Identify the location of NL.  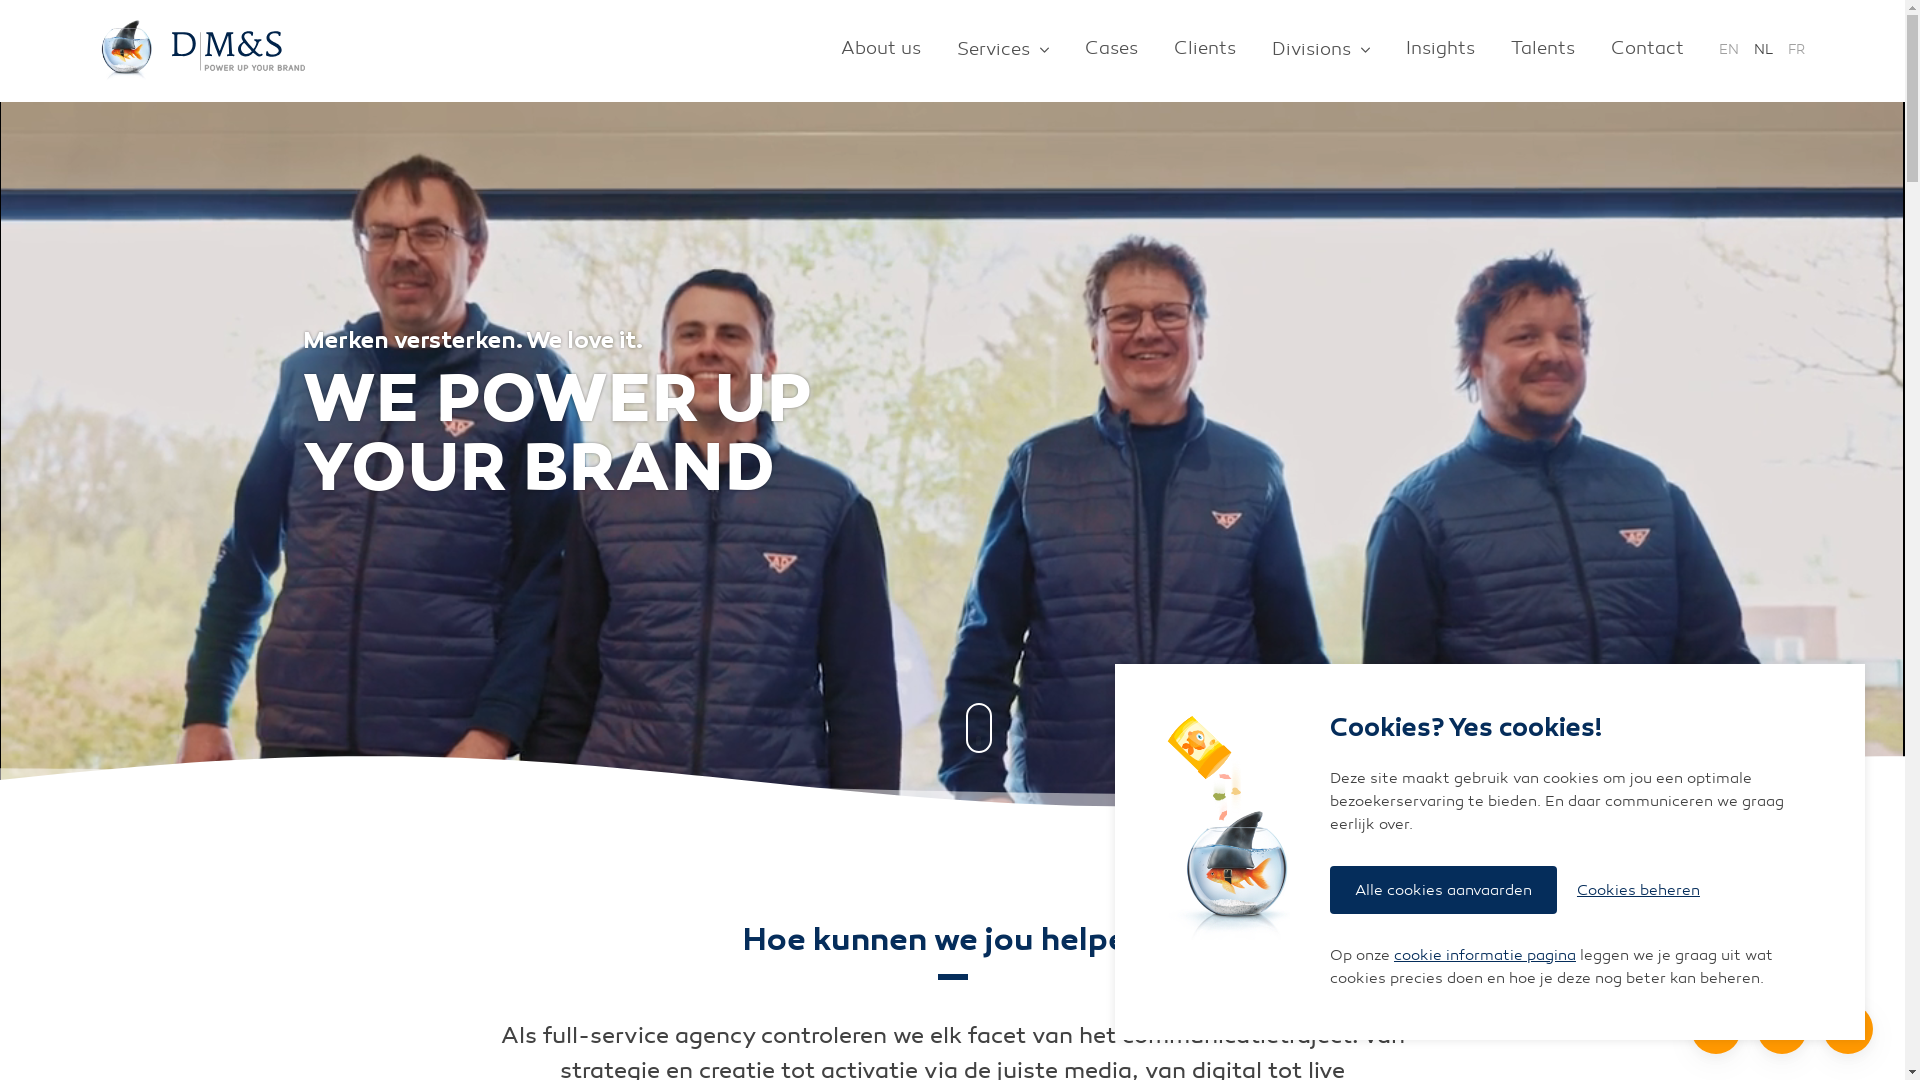
(1764, 46).